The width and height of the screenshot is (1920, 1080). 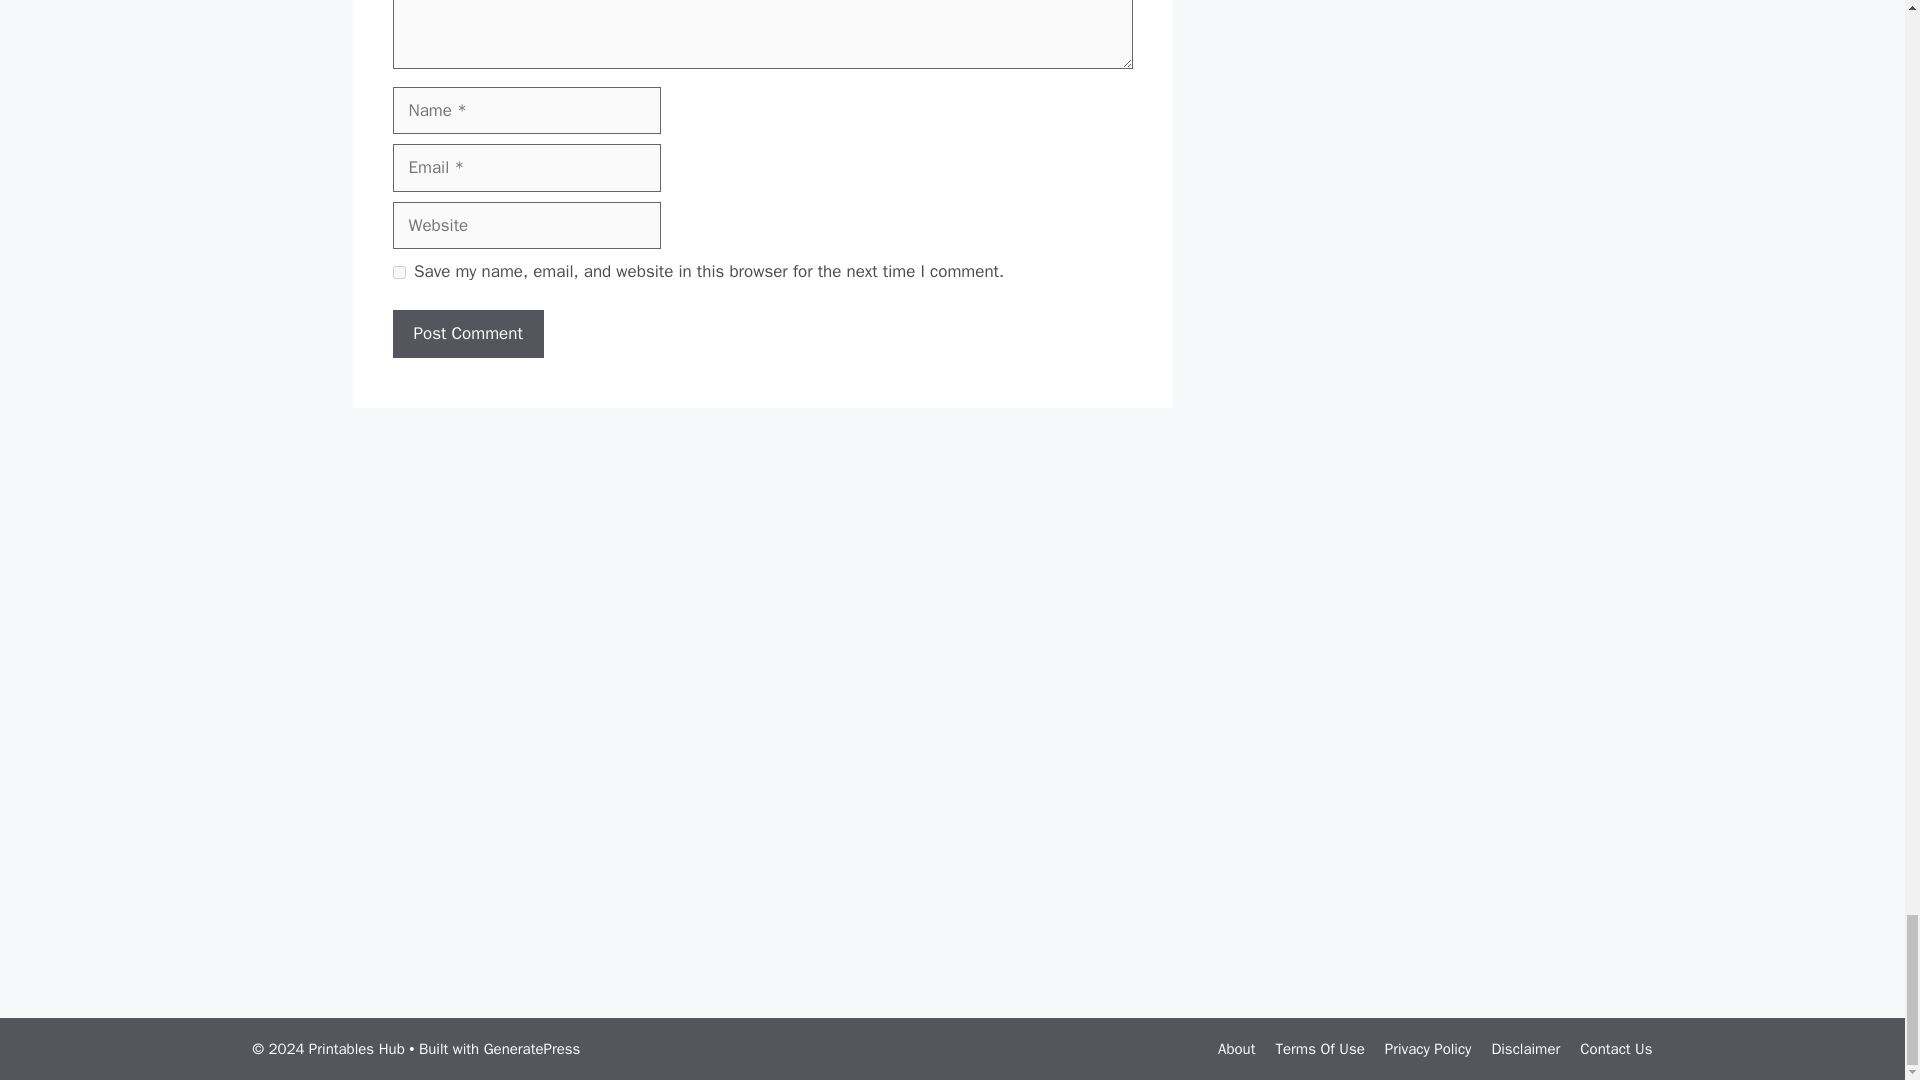 I want to click on Contact Us, so click(x=1616, y=1049).